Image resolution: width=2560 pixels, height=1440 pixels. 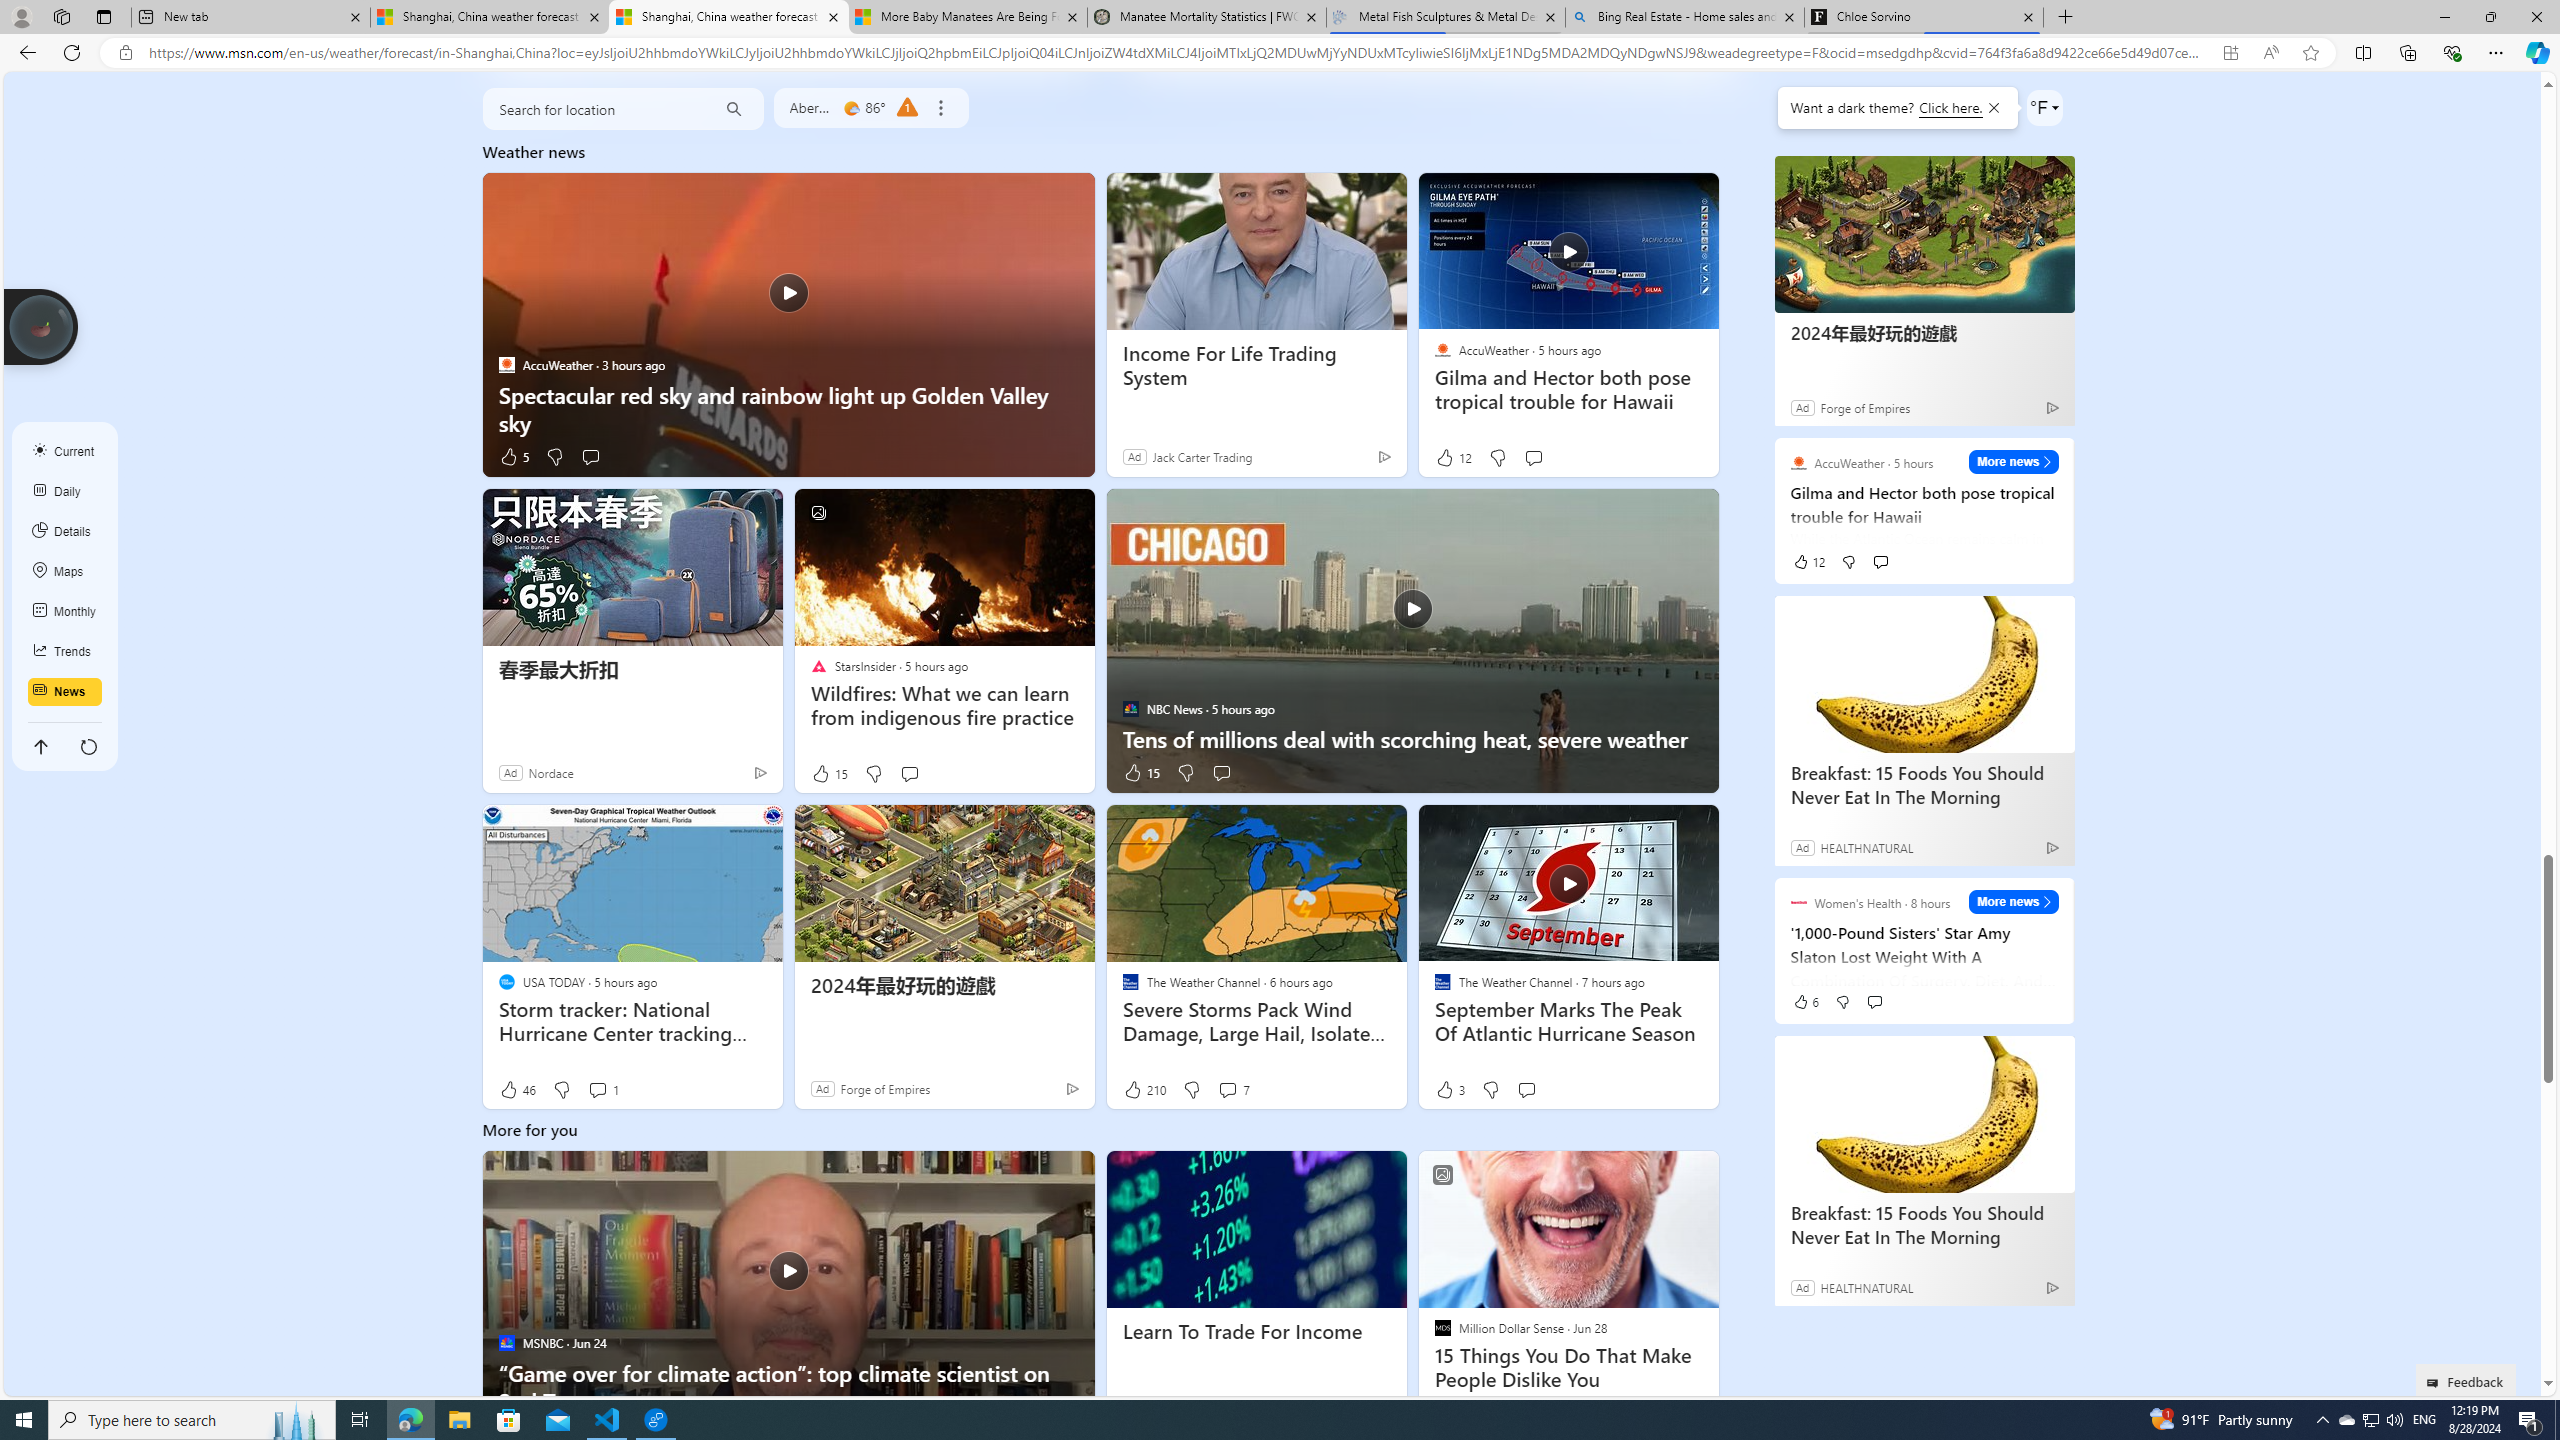 I want to click on September Marks The Peak Of Atlantic Hurricane Season, so click(x=1568, y=1021).